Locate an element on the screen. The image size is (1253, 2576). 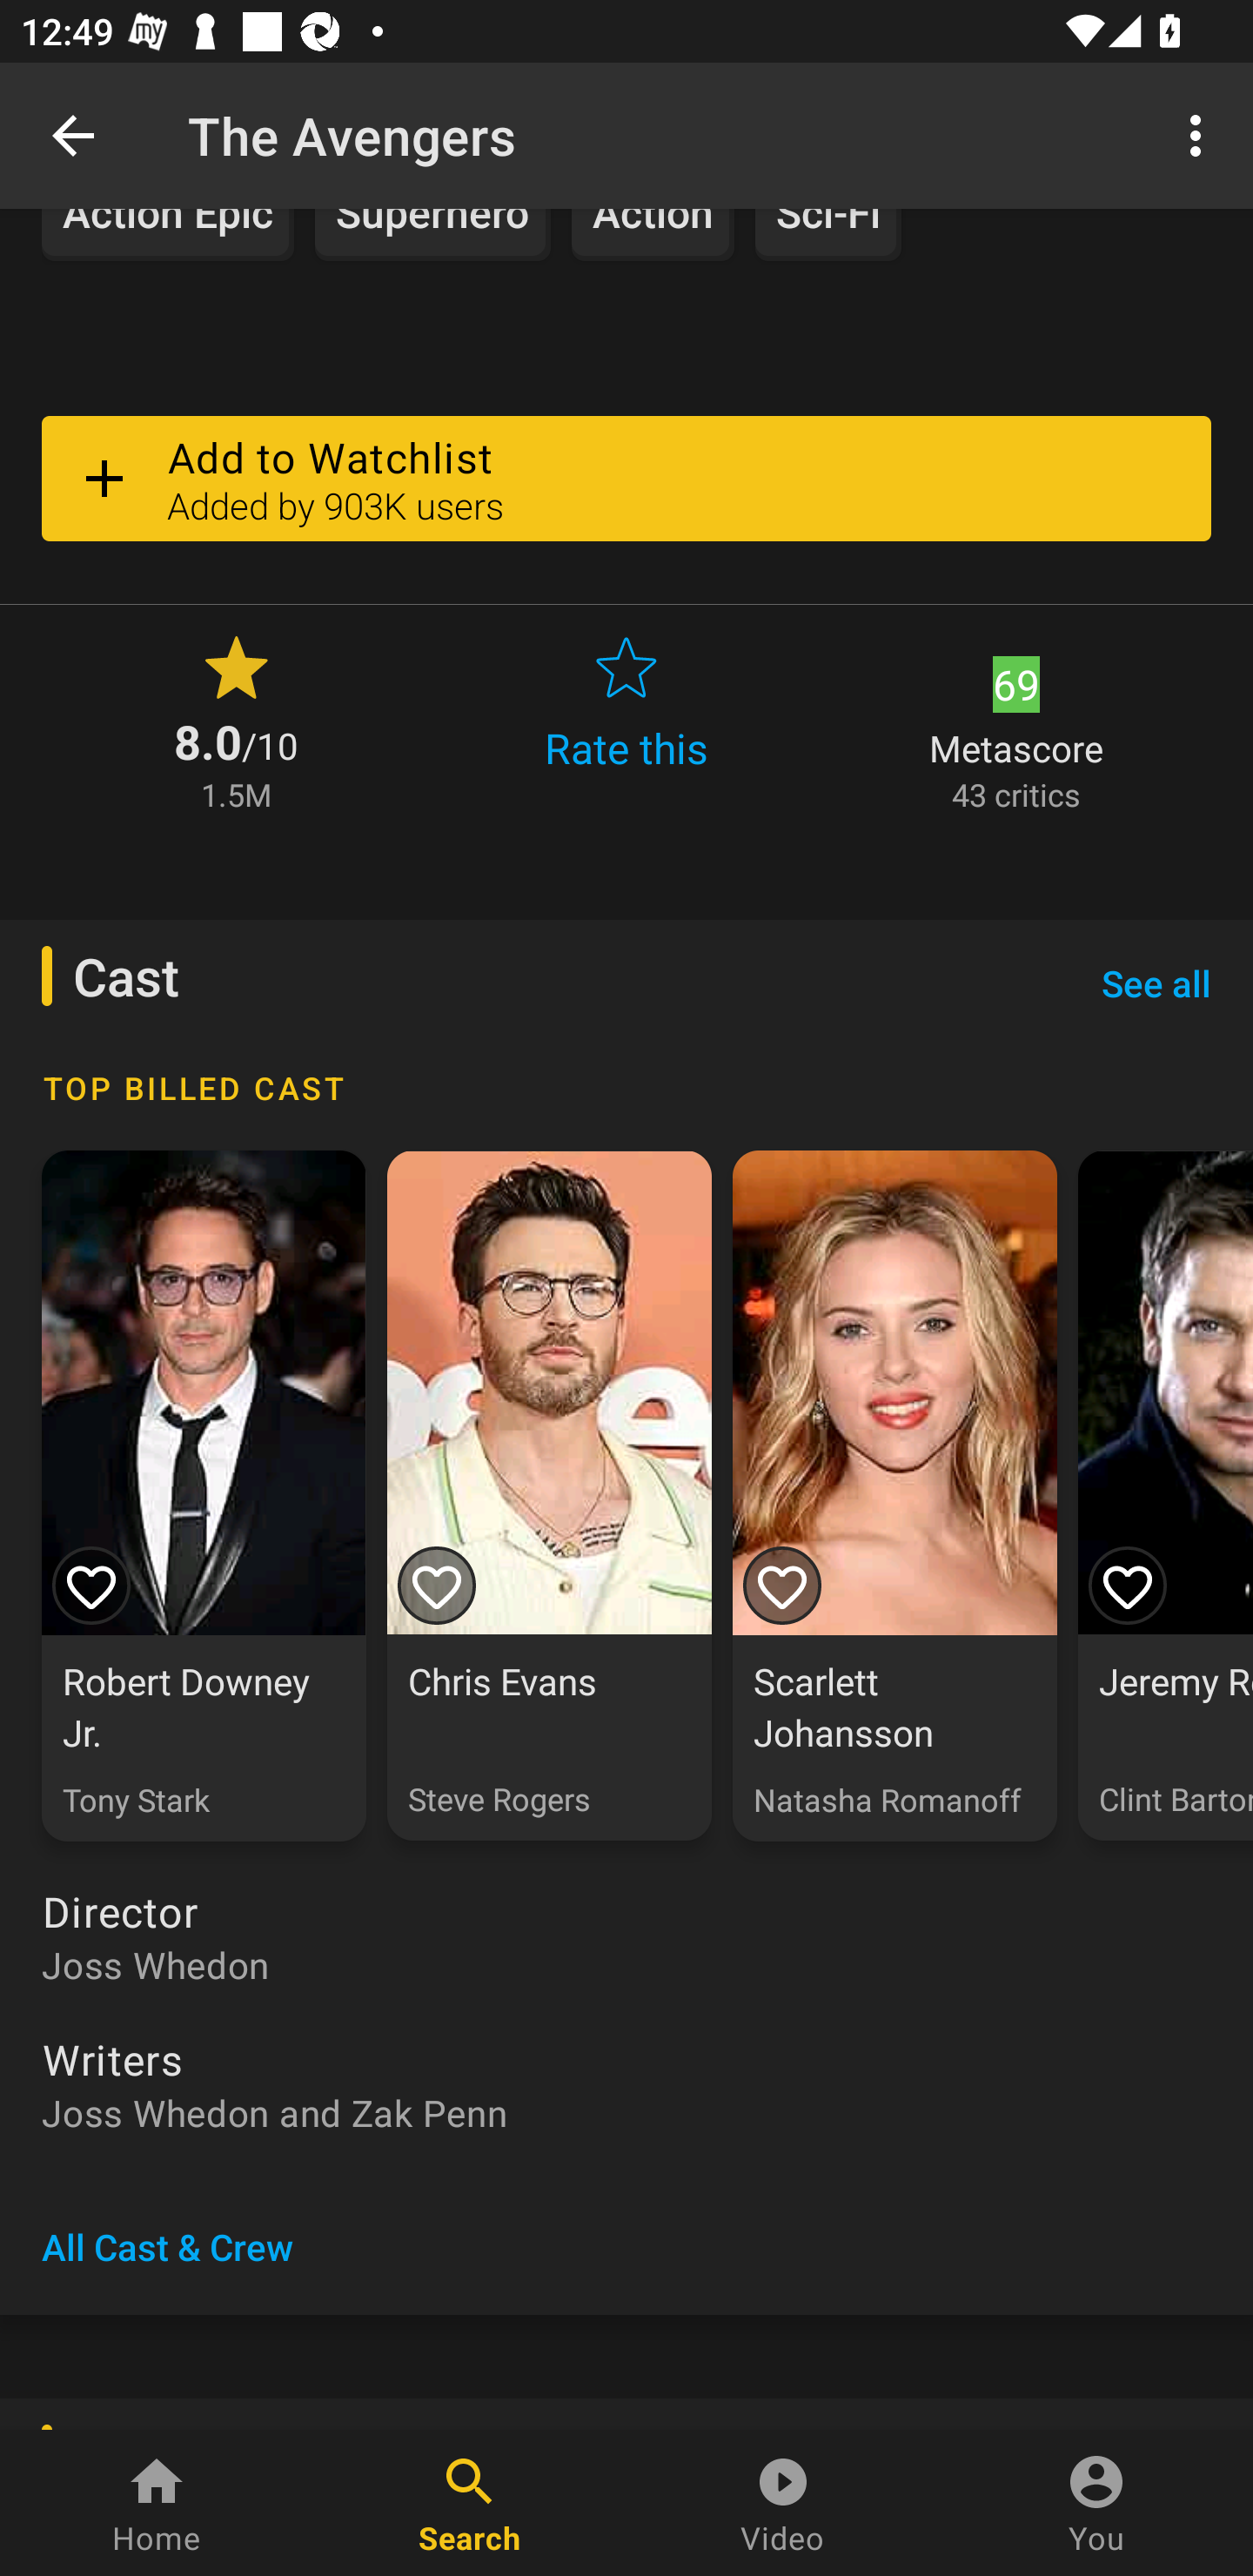
See all See all Cast is located at coordinates (1156, 982).